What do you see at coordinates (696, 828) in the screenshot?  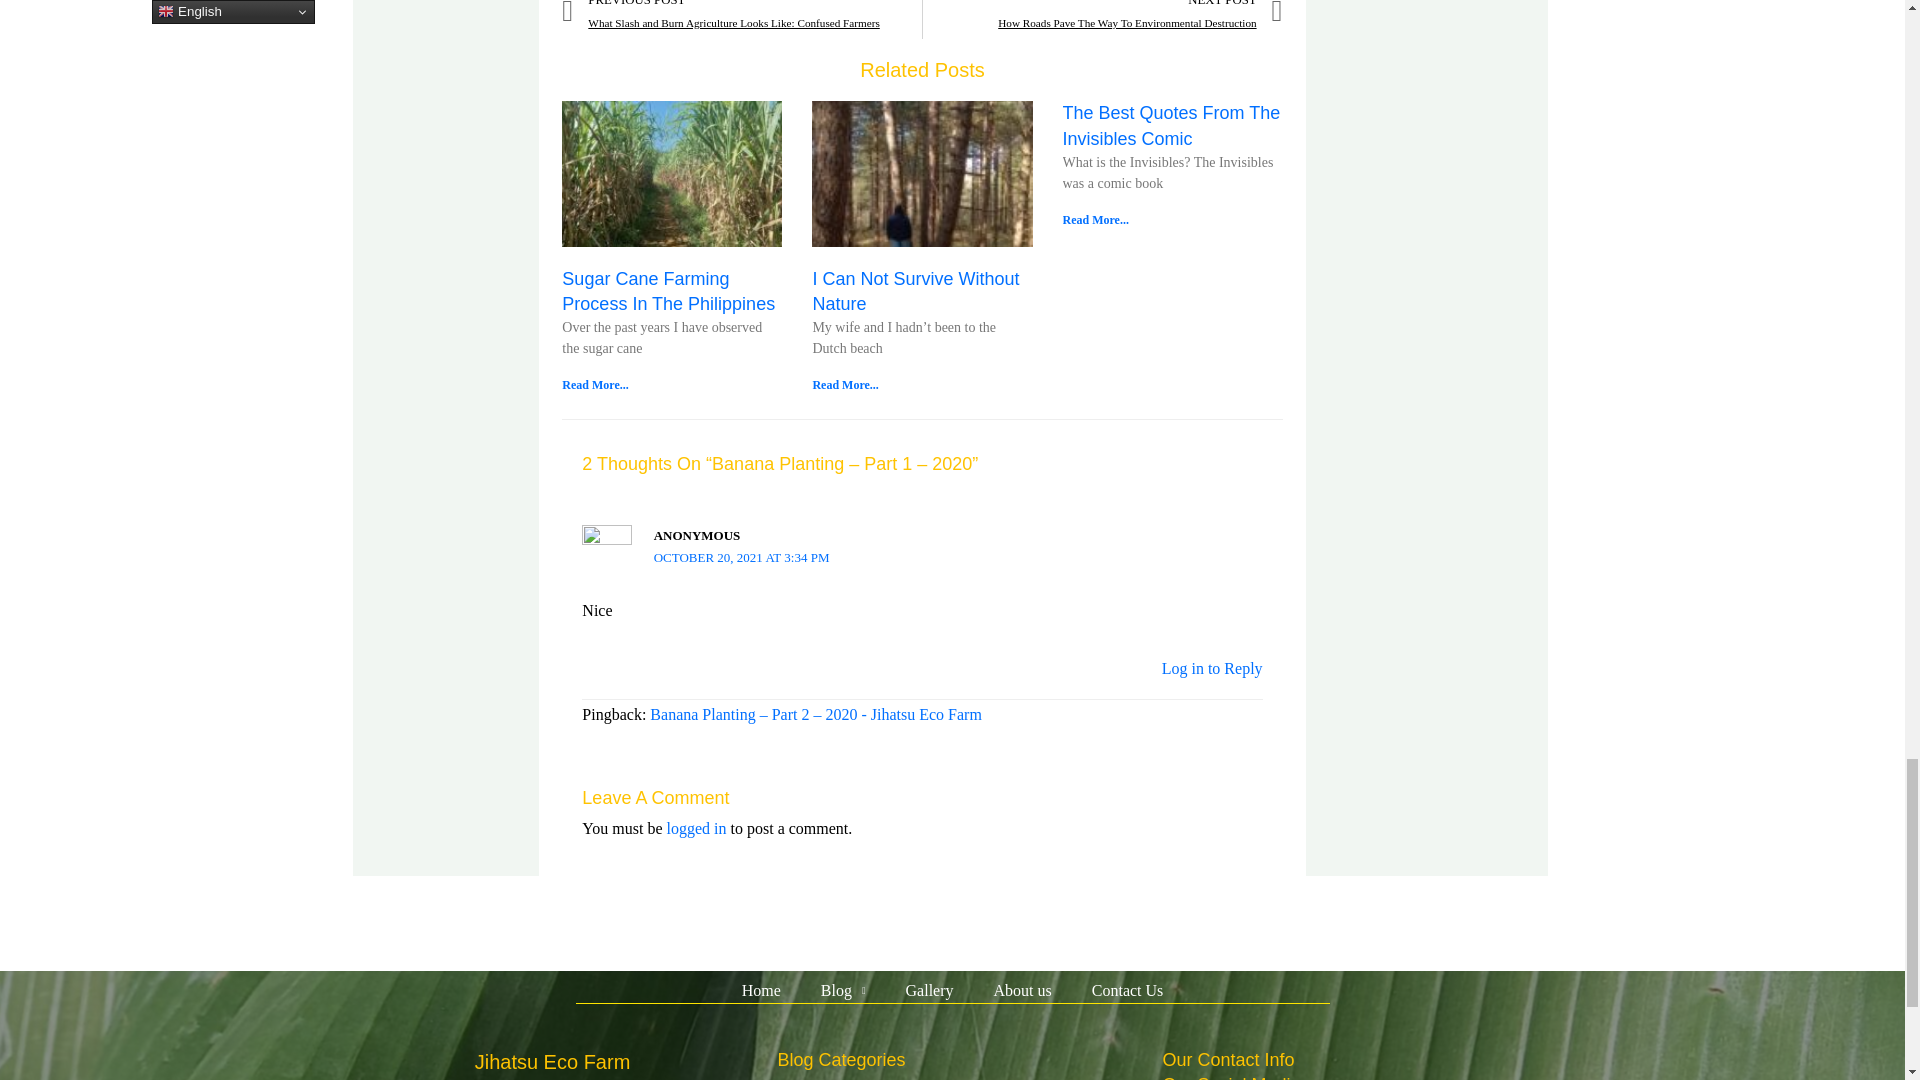 I see `logged in` at bounding box center [696, 828].